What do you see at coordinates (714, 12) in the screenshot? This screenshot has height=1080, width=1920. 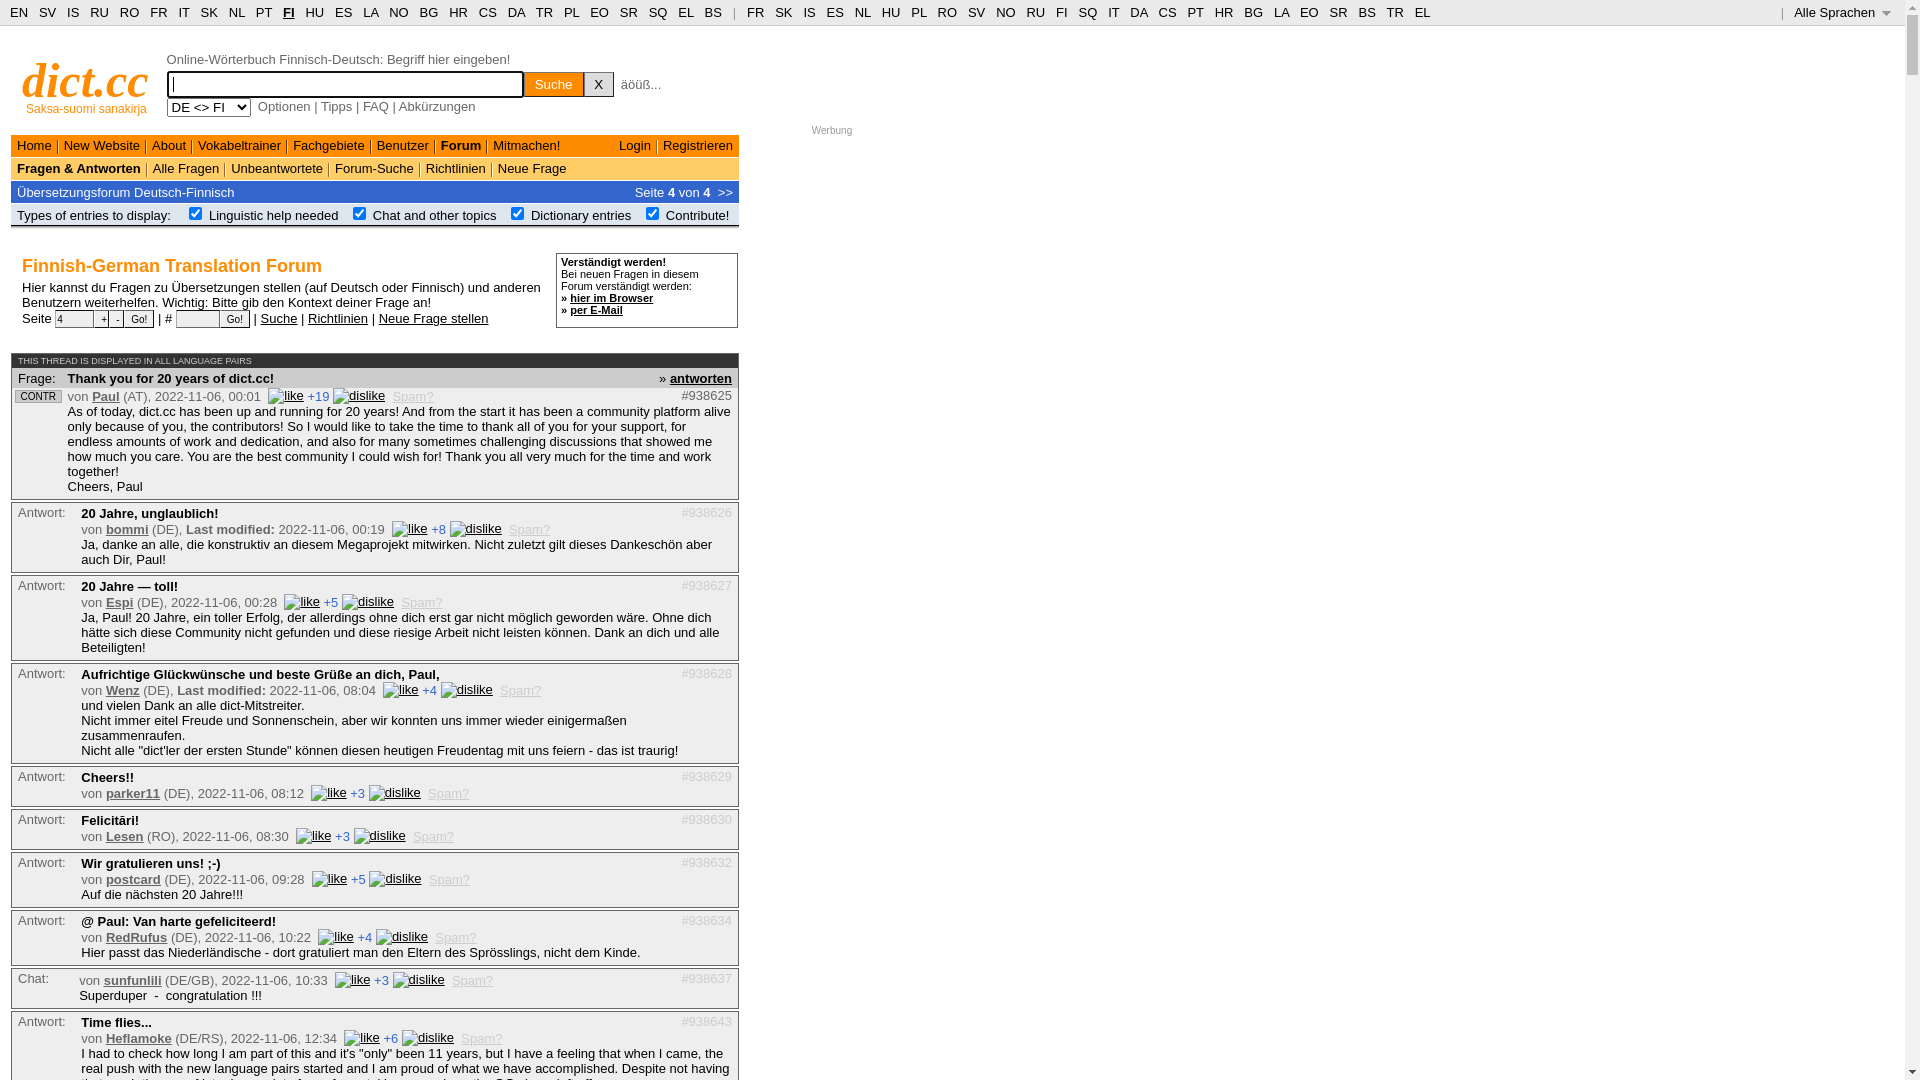 I see `BS` at bounding box center [714, 12].